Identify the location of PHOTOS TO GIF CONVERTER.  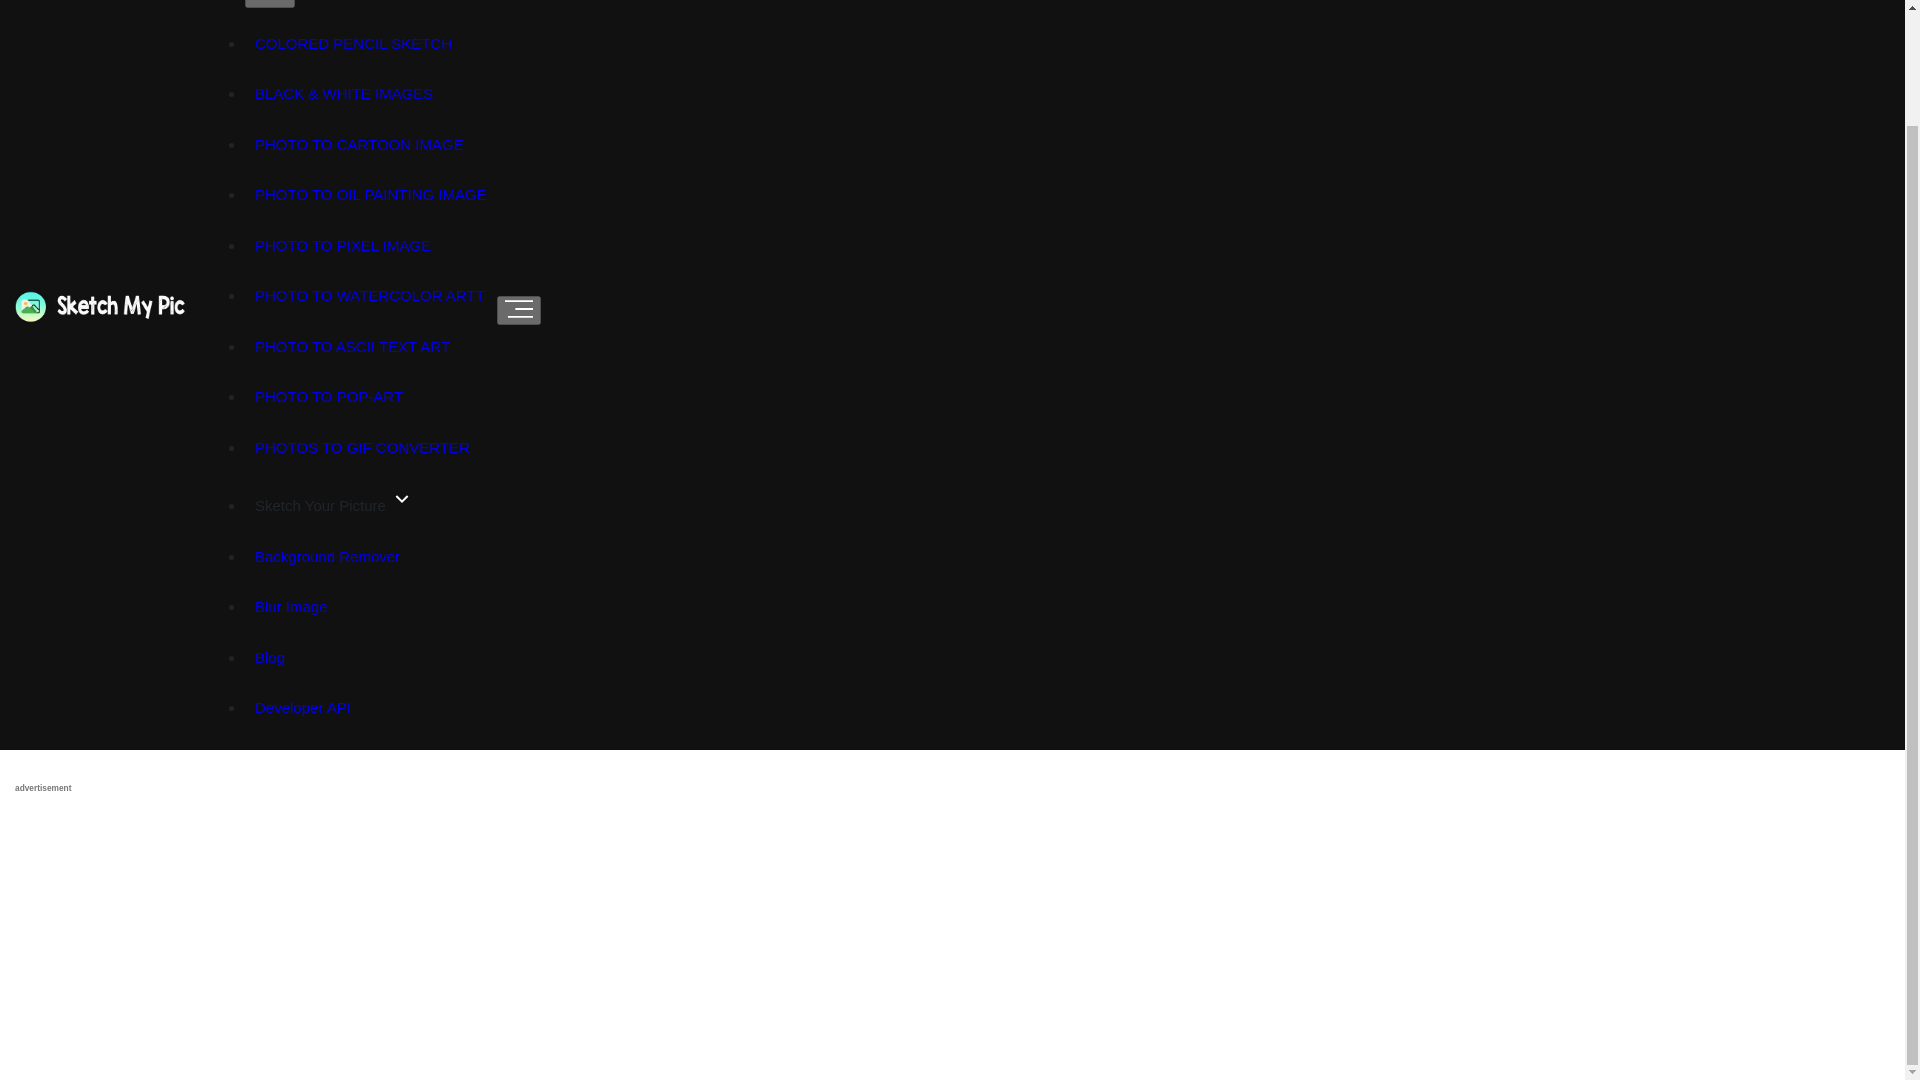
(362, 448).